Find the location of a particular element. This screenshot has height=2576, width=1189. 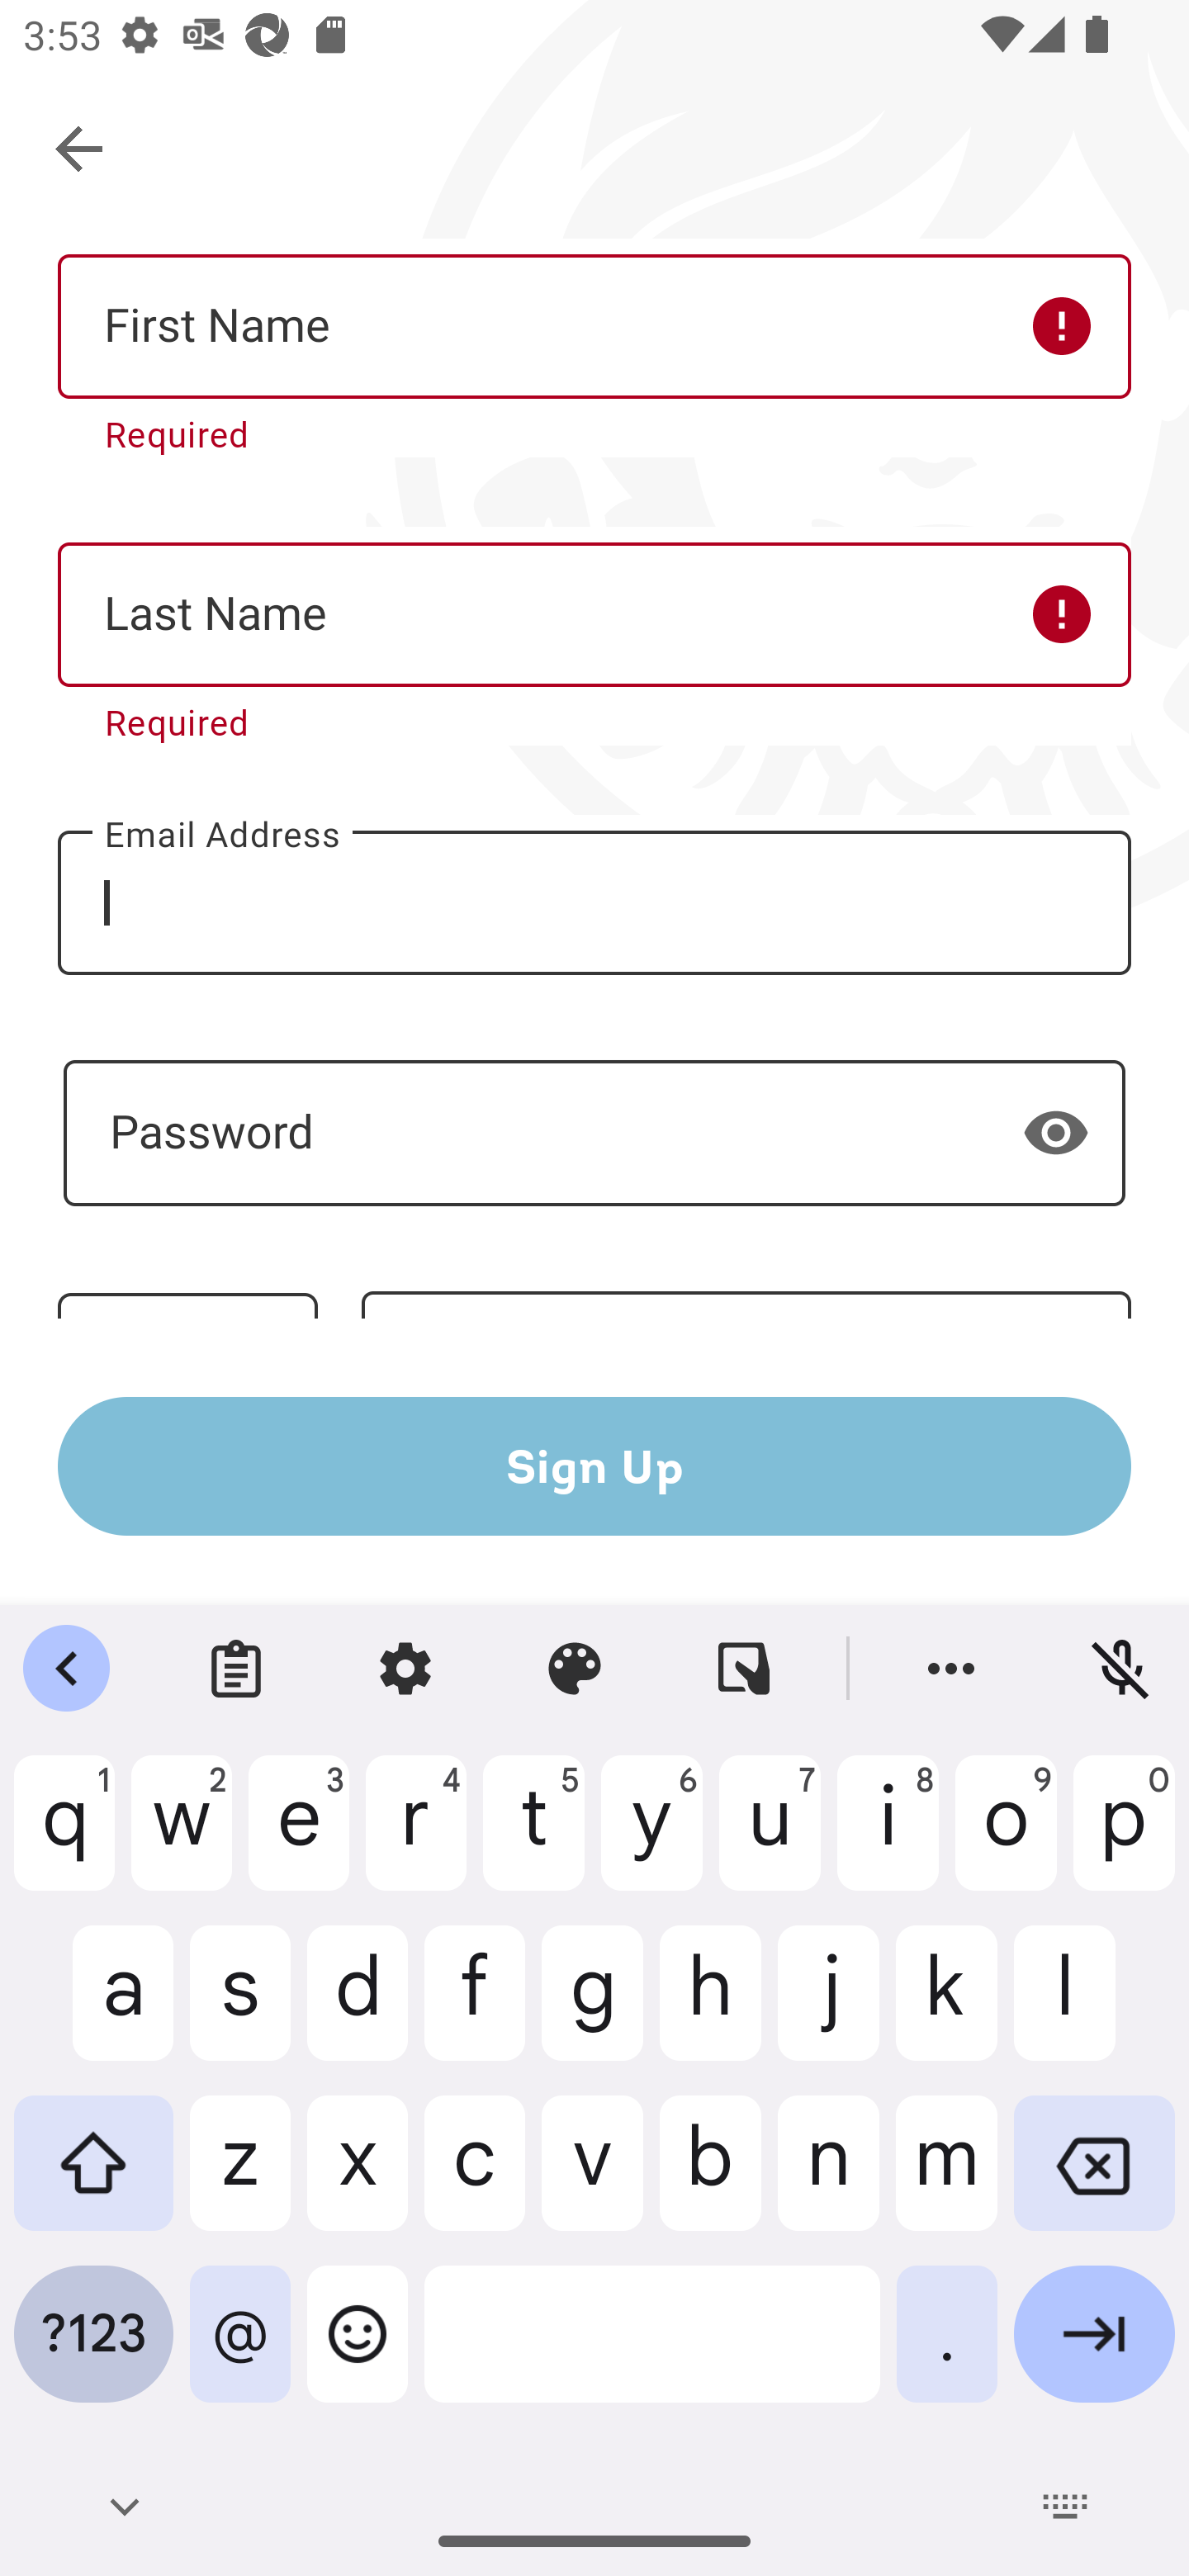

- Required is located at coordinates (594, 1133).